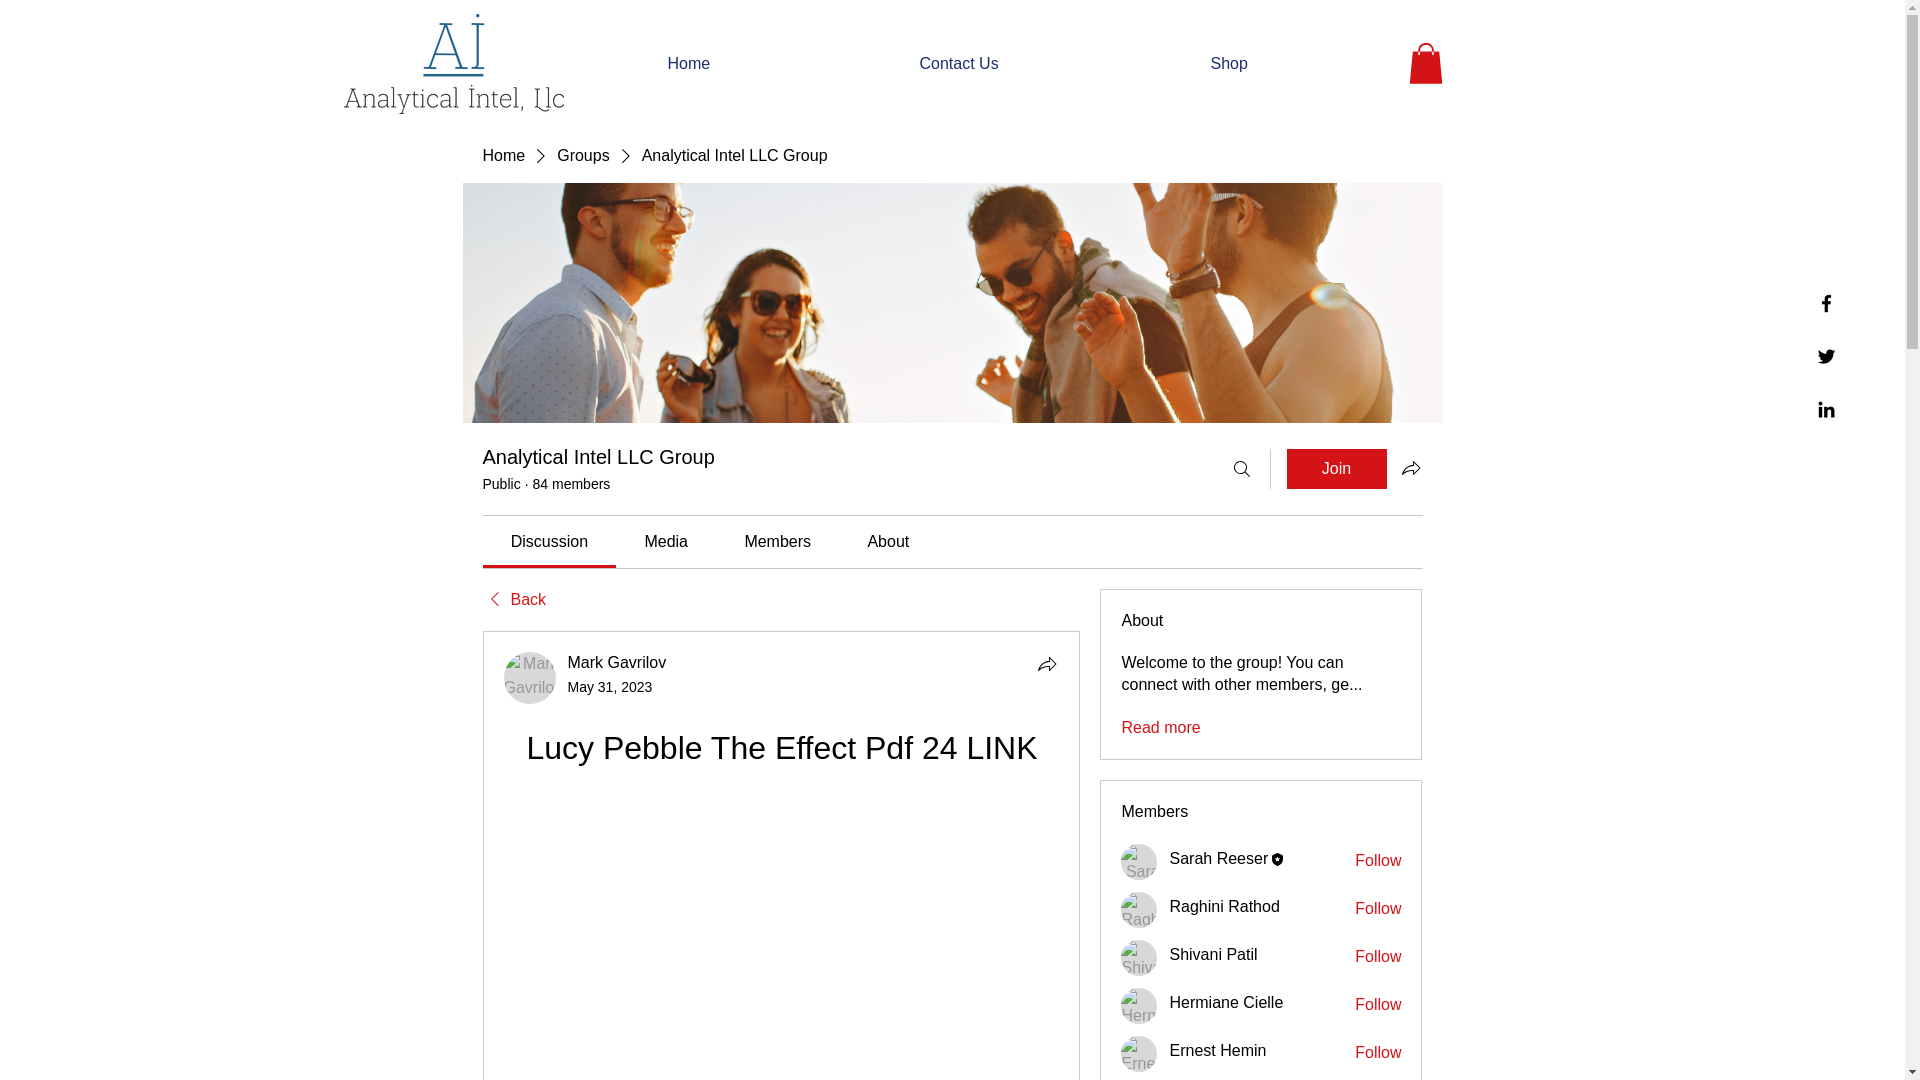 The width and height of the screenshot is (1920, 1080). Describe the element at coordinates (1218, 858) in the screenshot. I see `Sarah Reeser` at that location.